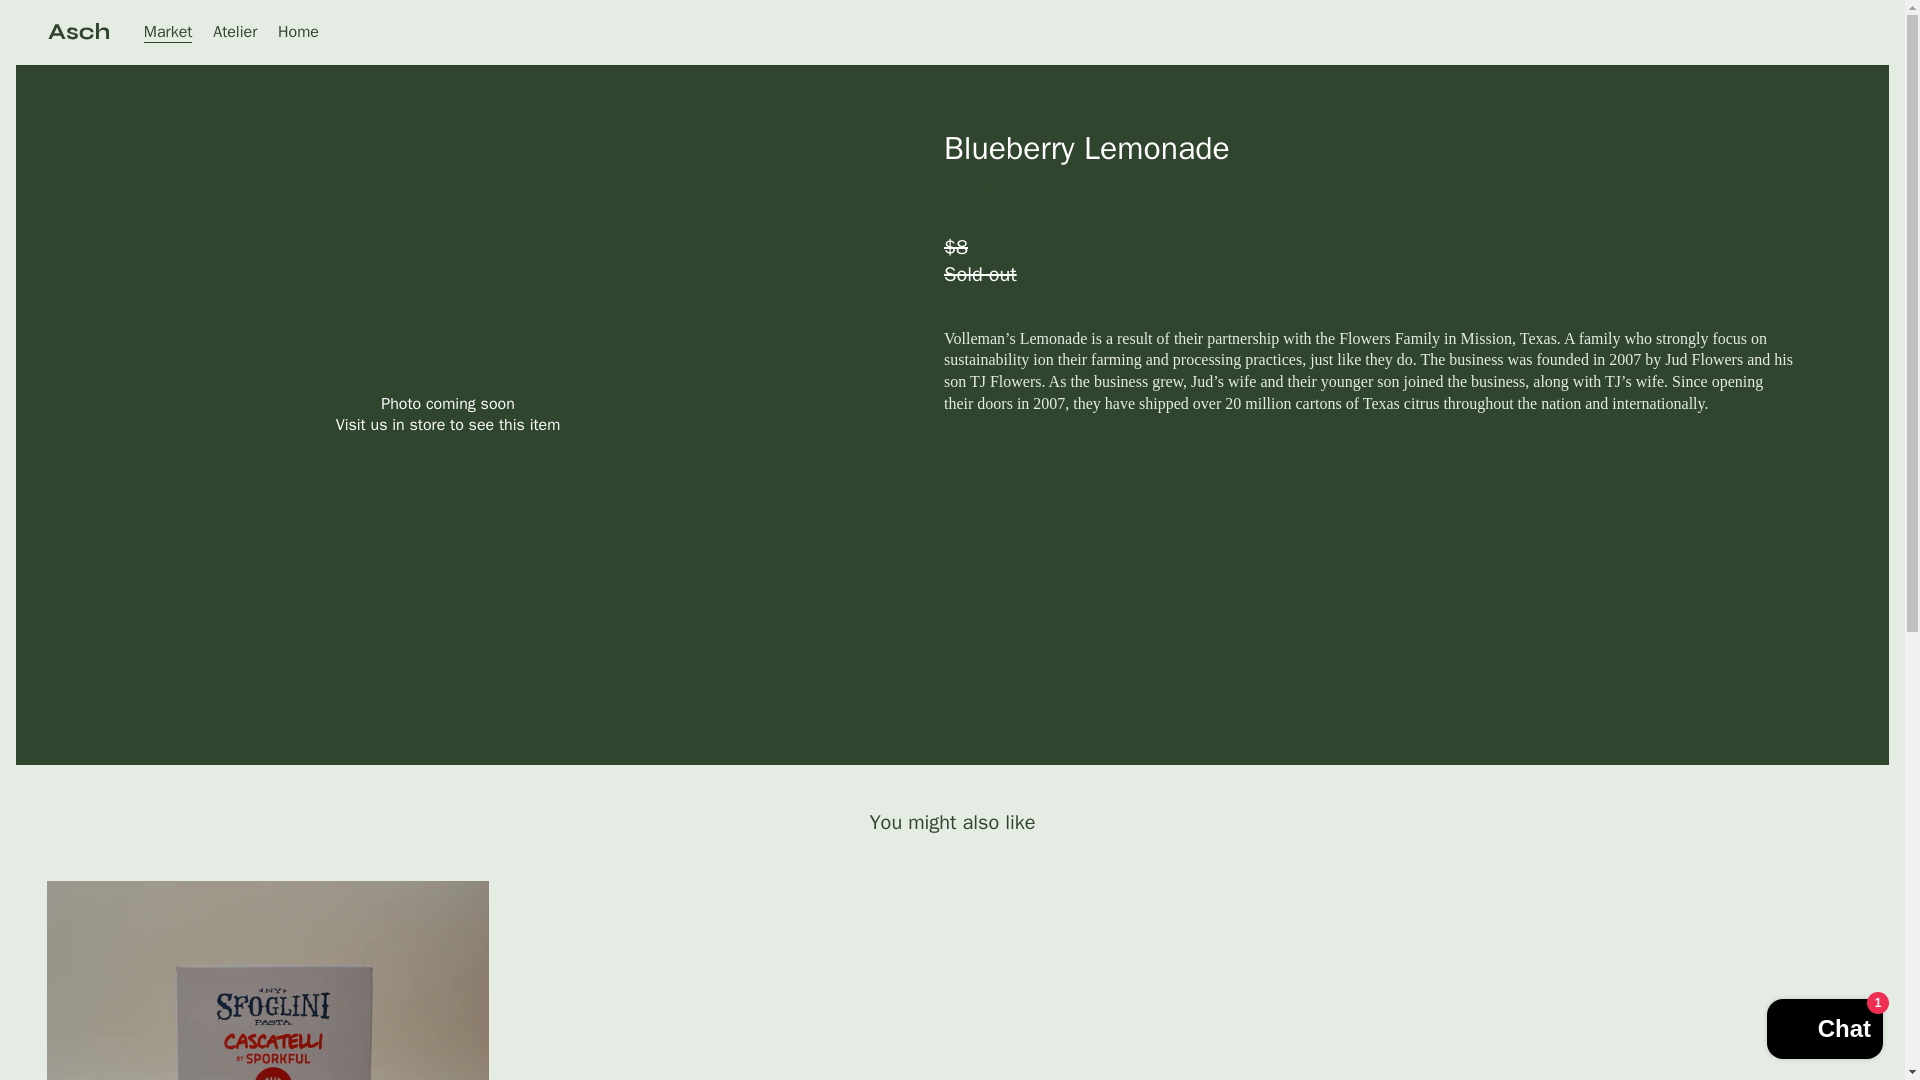  Describe the element at coordinates (1039, 186) in the screenshot. I see `Volleman's Family Farm` at that location.